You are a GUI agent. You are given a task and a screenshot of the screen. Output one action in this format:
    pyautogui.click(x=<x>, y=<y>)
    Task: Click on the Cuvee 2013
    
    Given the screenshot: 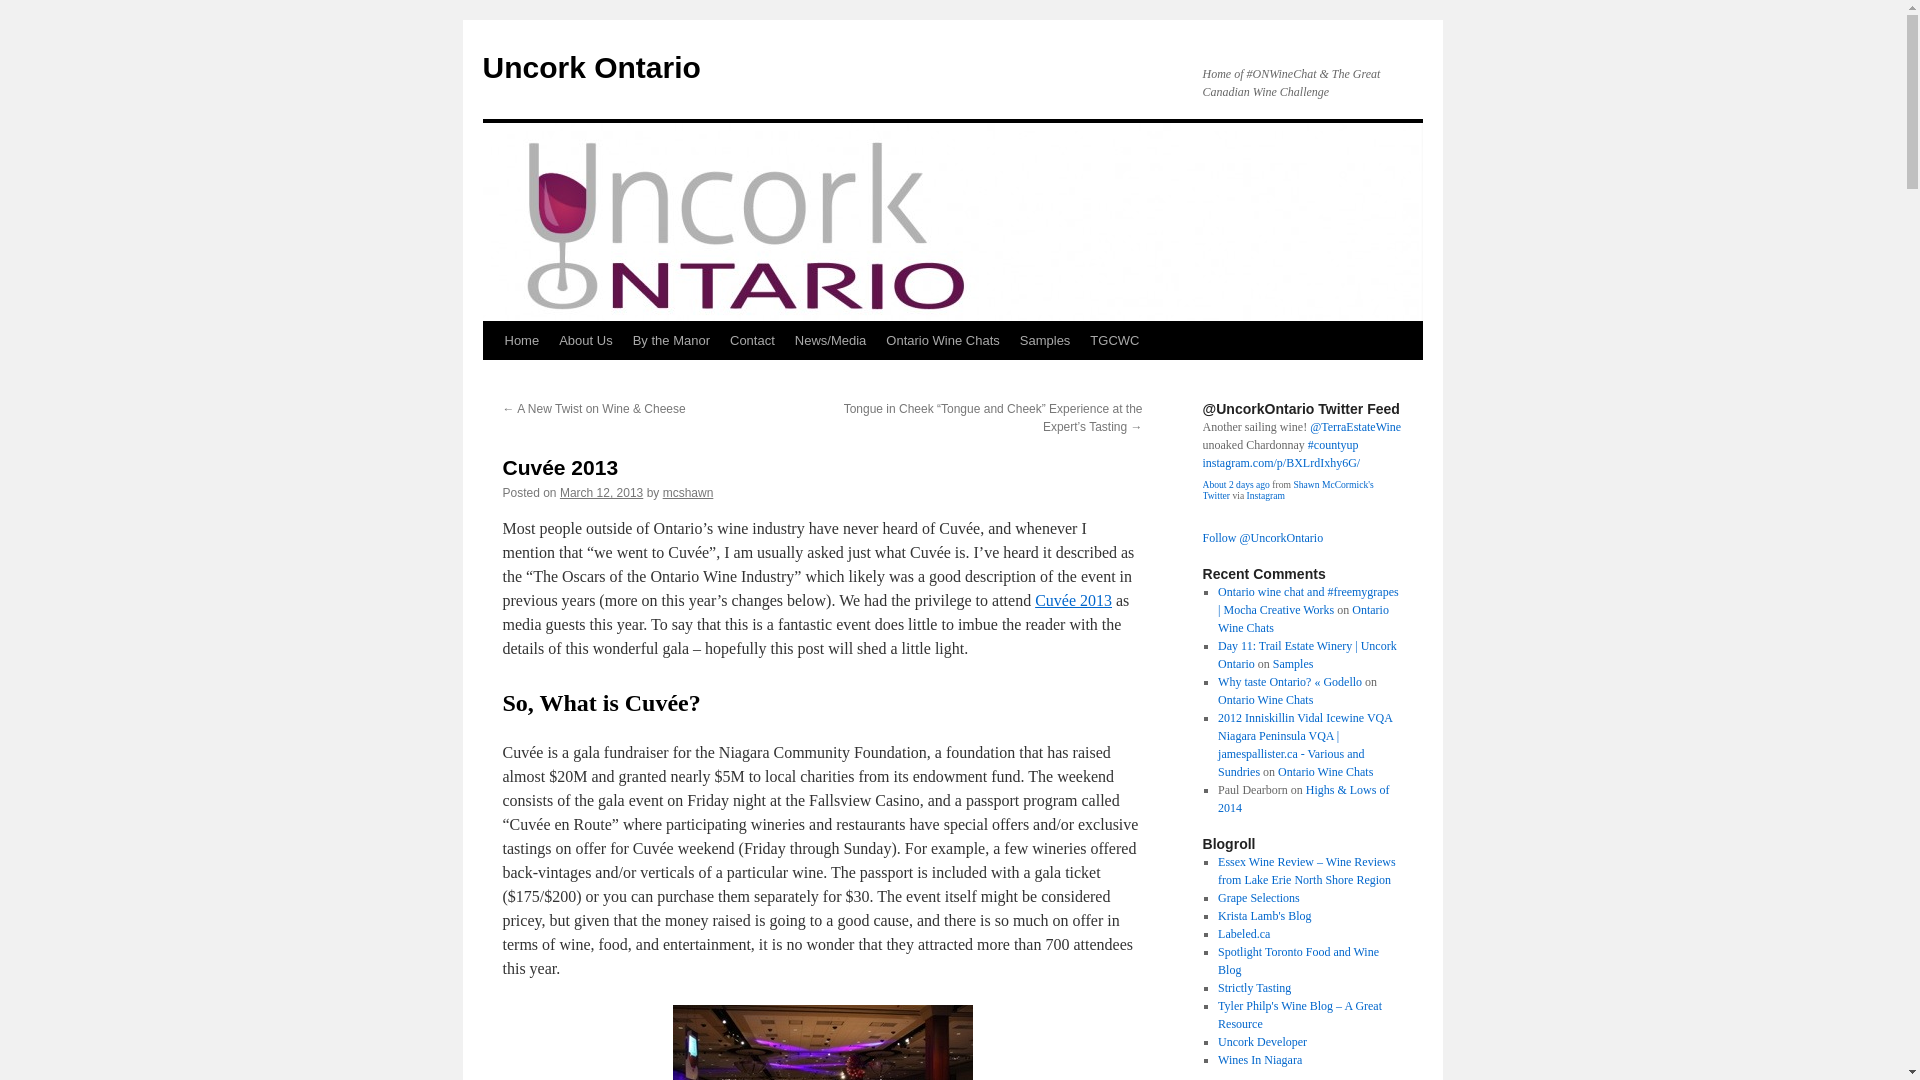 What is the action you would take?
    pyautogui.click(x=1072, y=600)
    